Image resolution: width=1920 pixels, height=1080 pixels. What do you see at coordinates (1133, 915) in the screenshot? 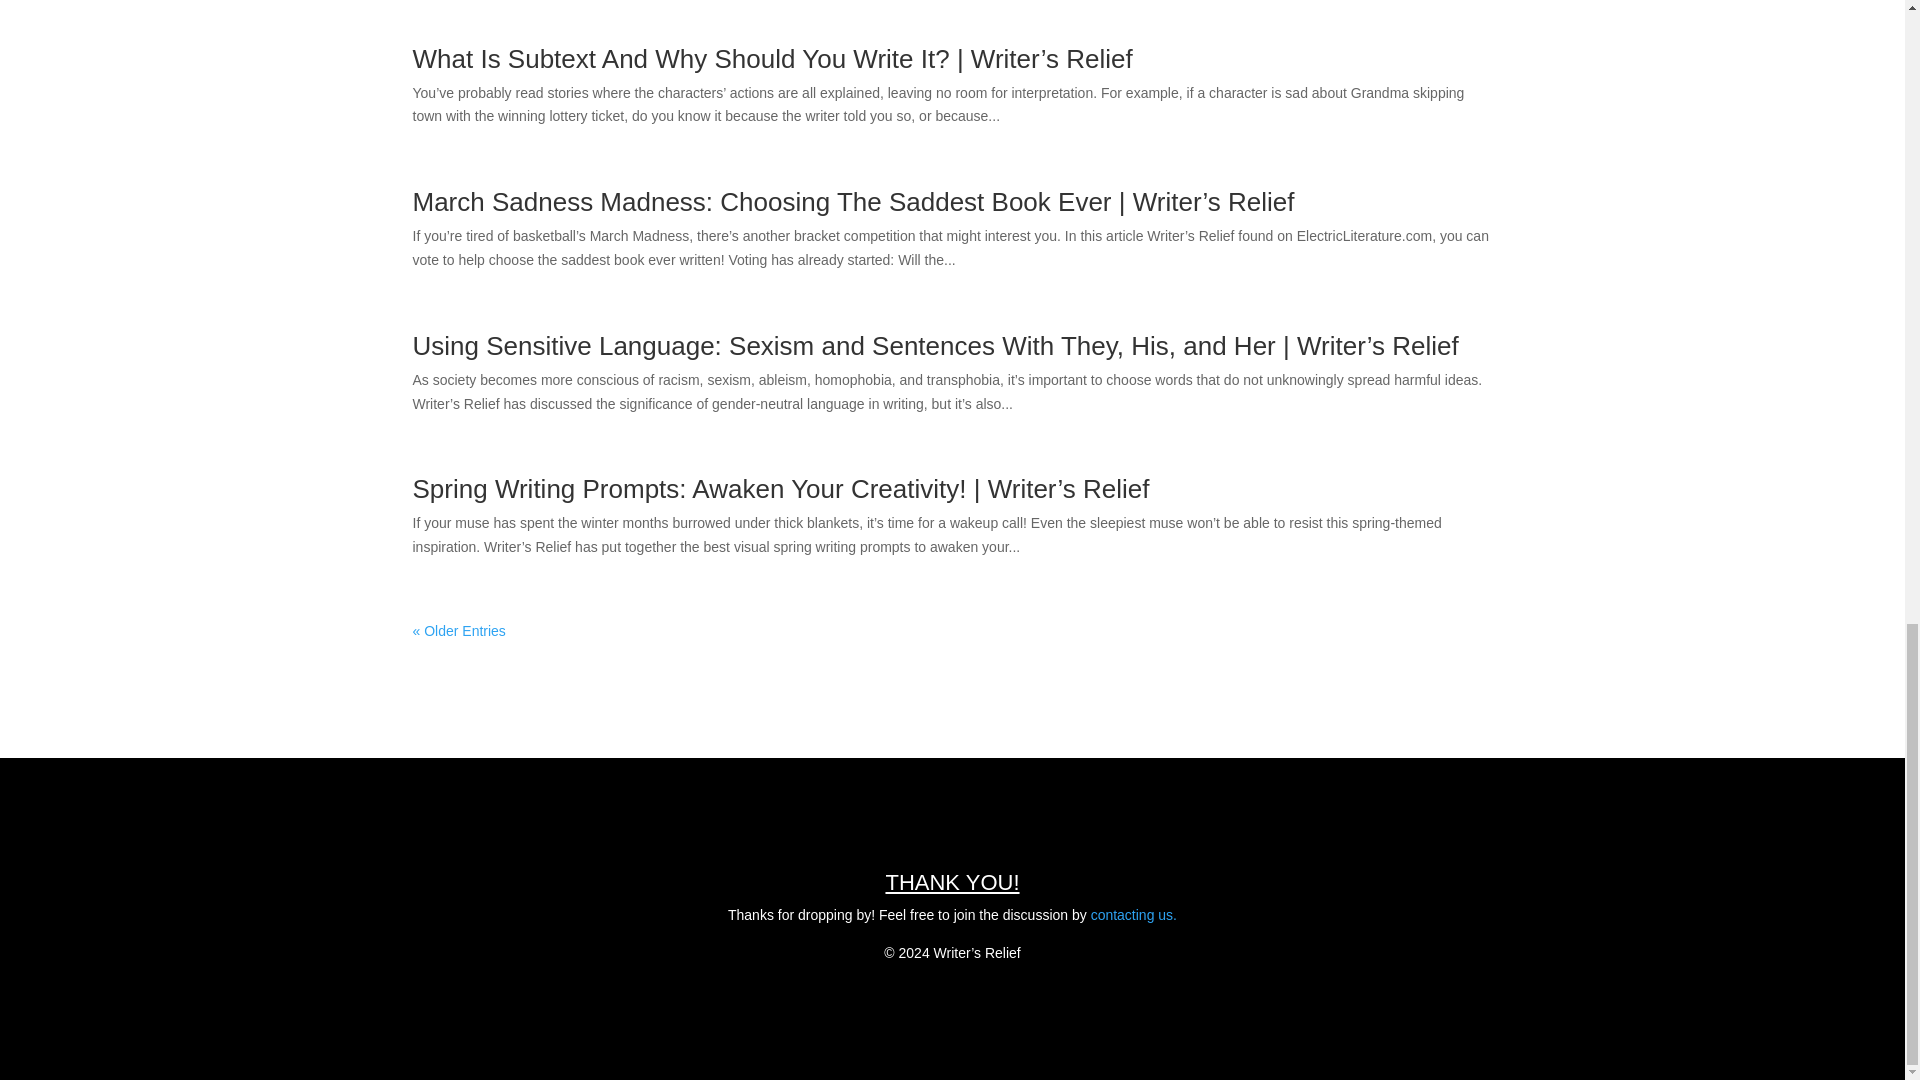
I see `contacting us.` at bounding box center [1133, 915].